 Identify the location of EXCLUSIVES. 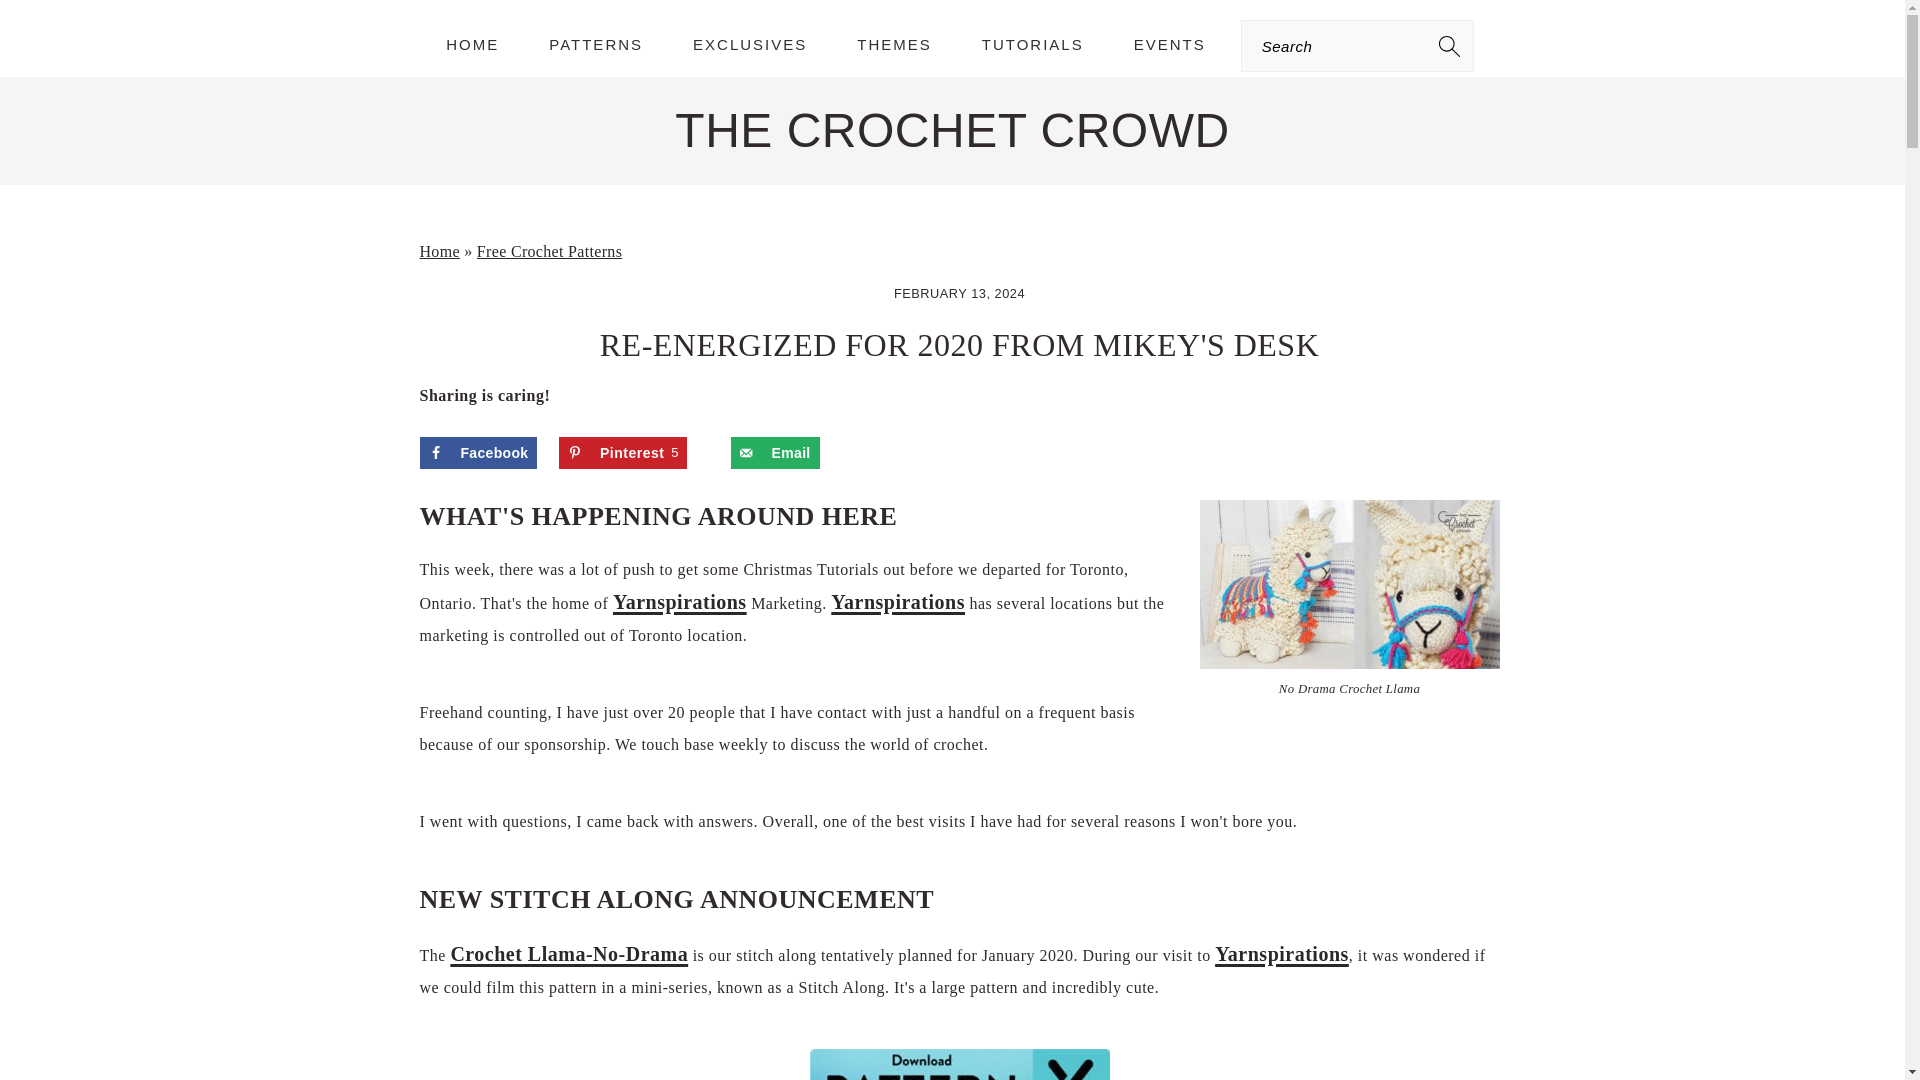
(568, 954).